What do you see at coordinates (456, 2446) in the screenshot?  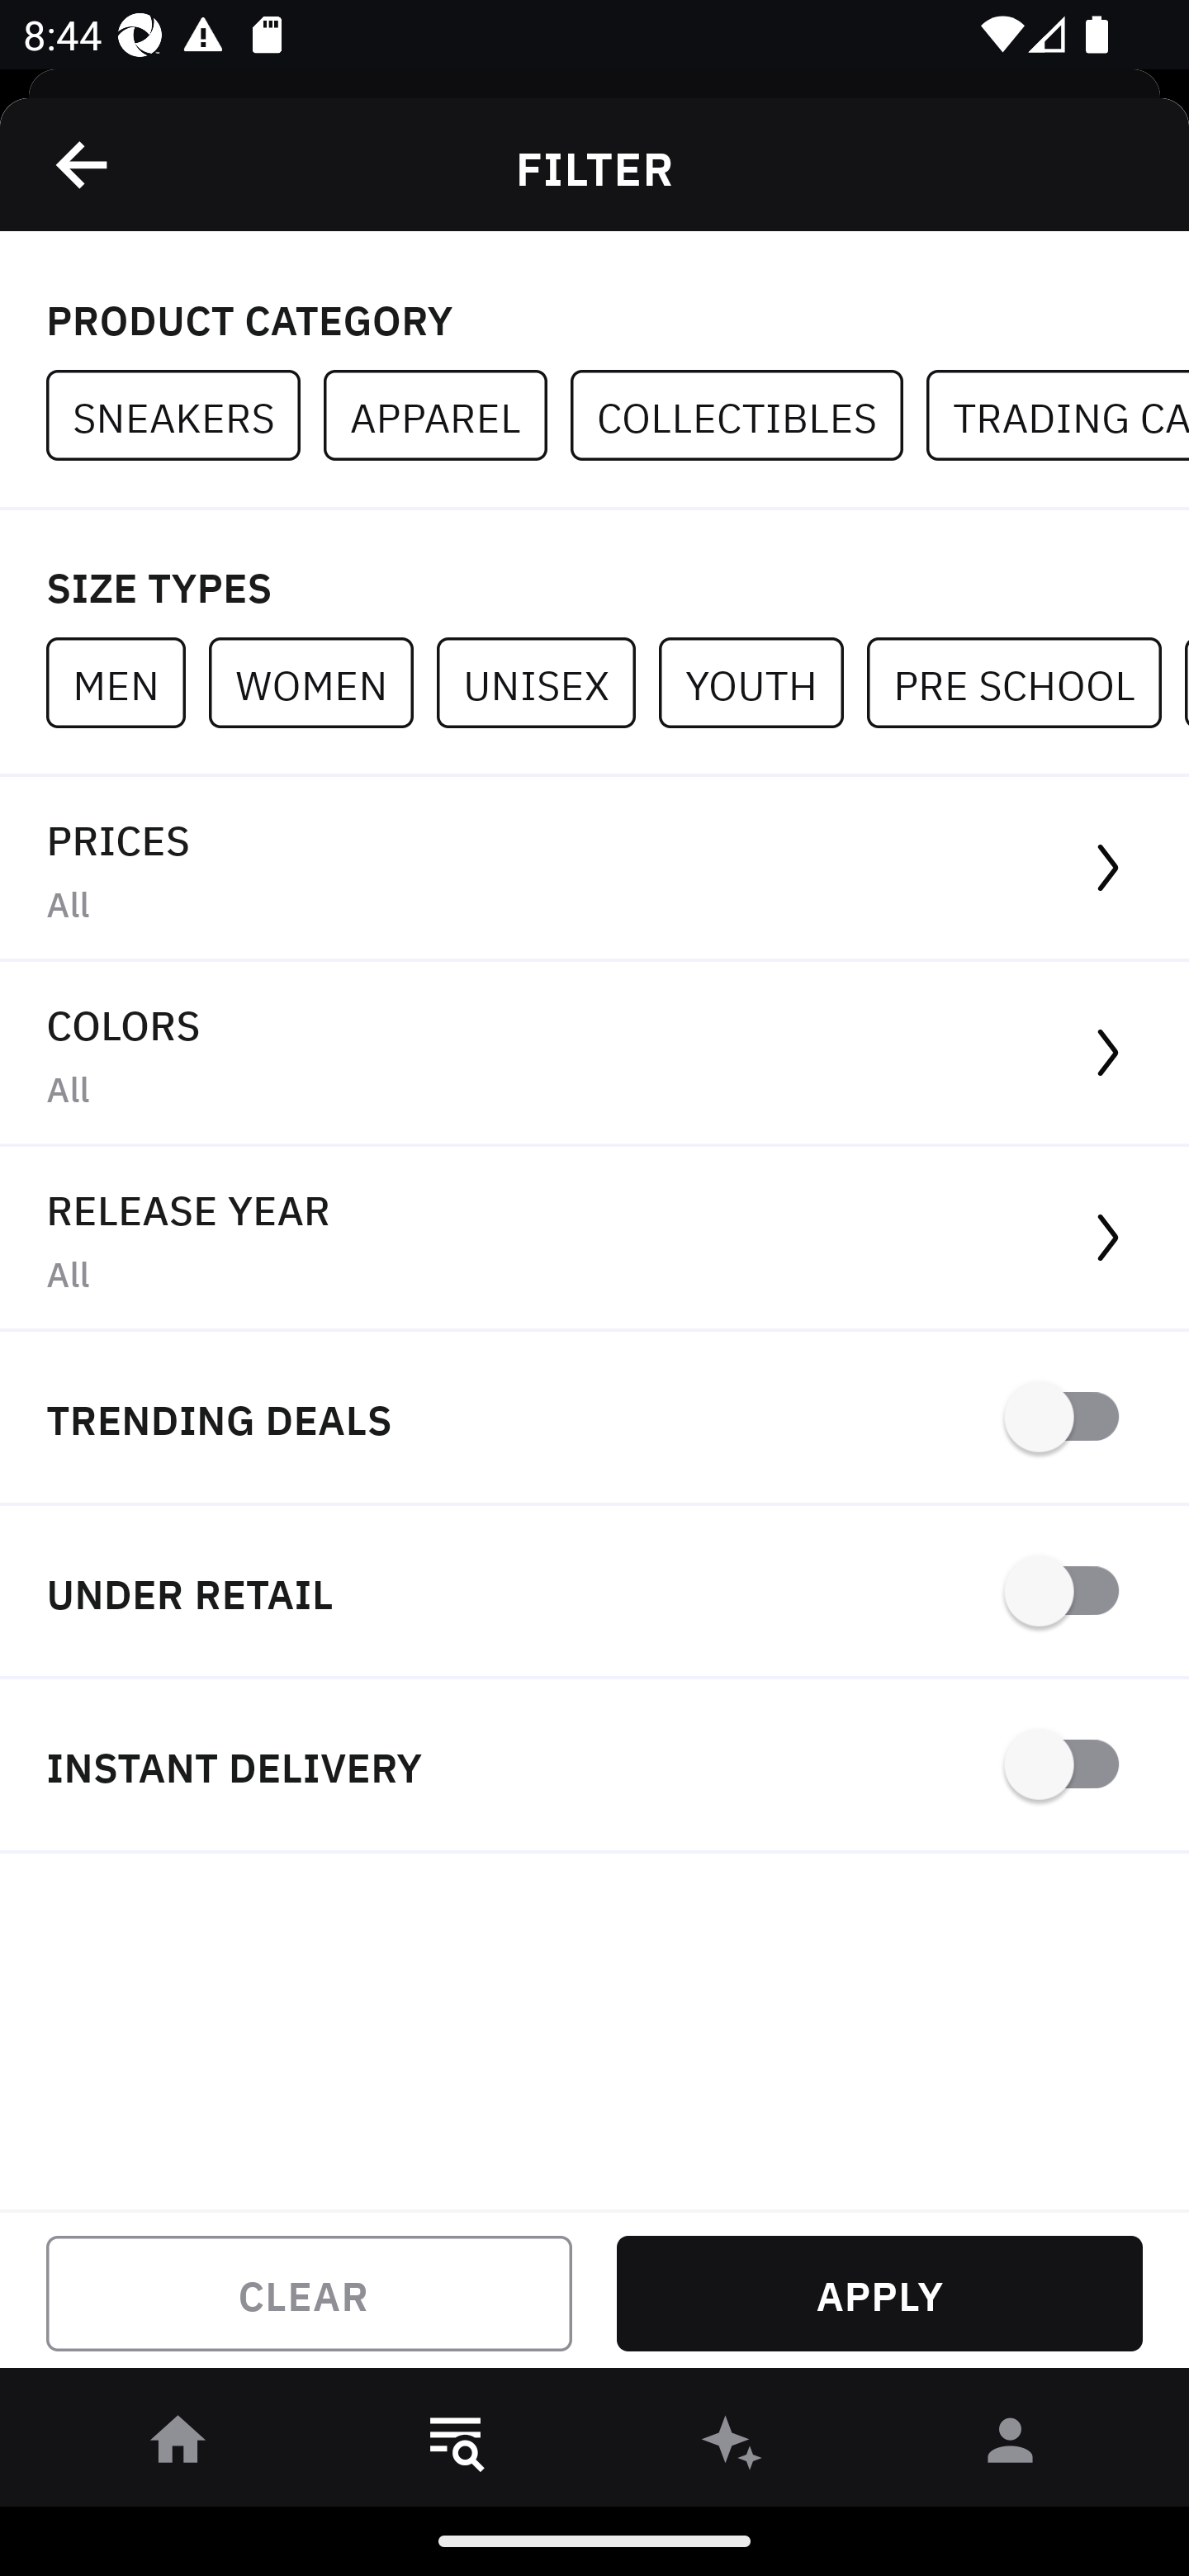 I see `󱎸` at bounding box center [456, 2446].